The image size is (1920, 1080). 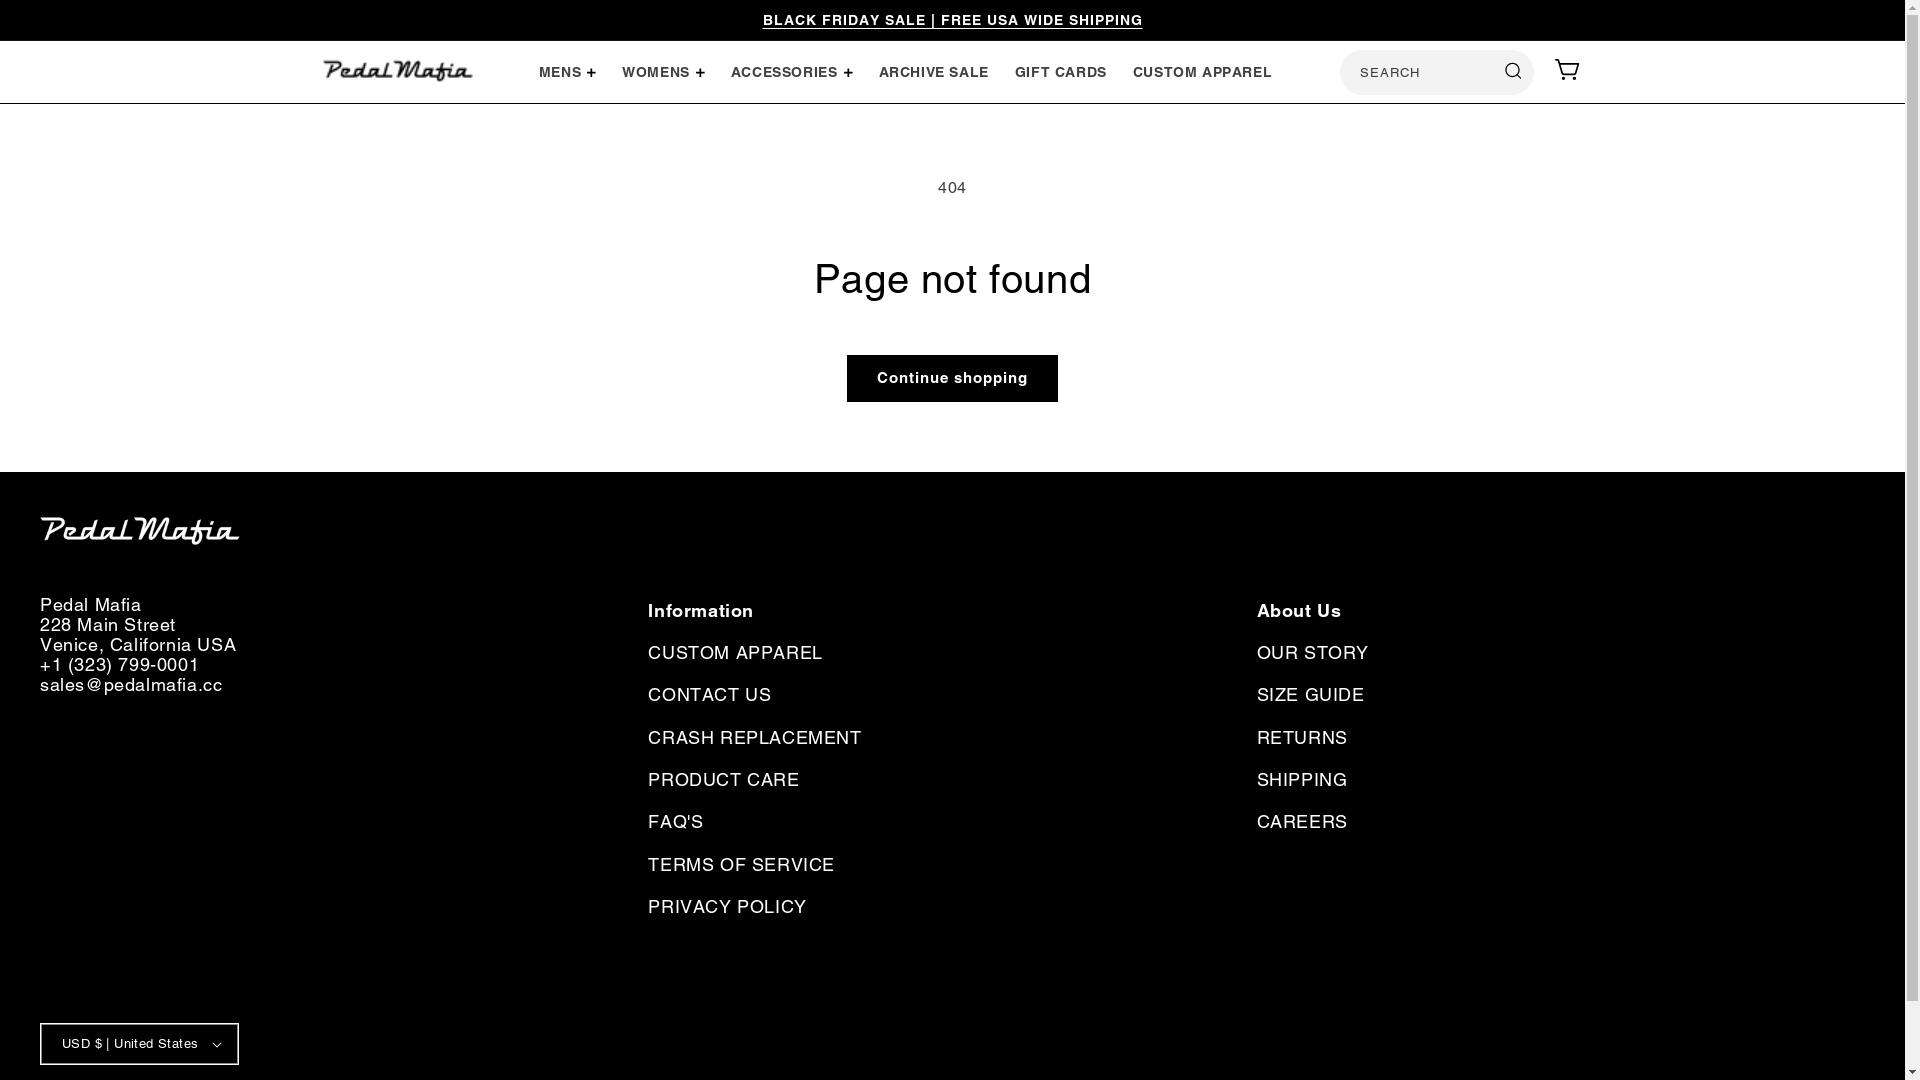 What do you see at coordinates (1568, 68) in the screenshot?
I see `Cart` at bounding box center [1568, 68].